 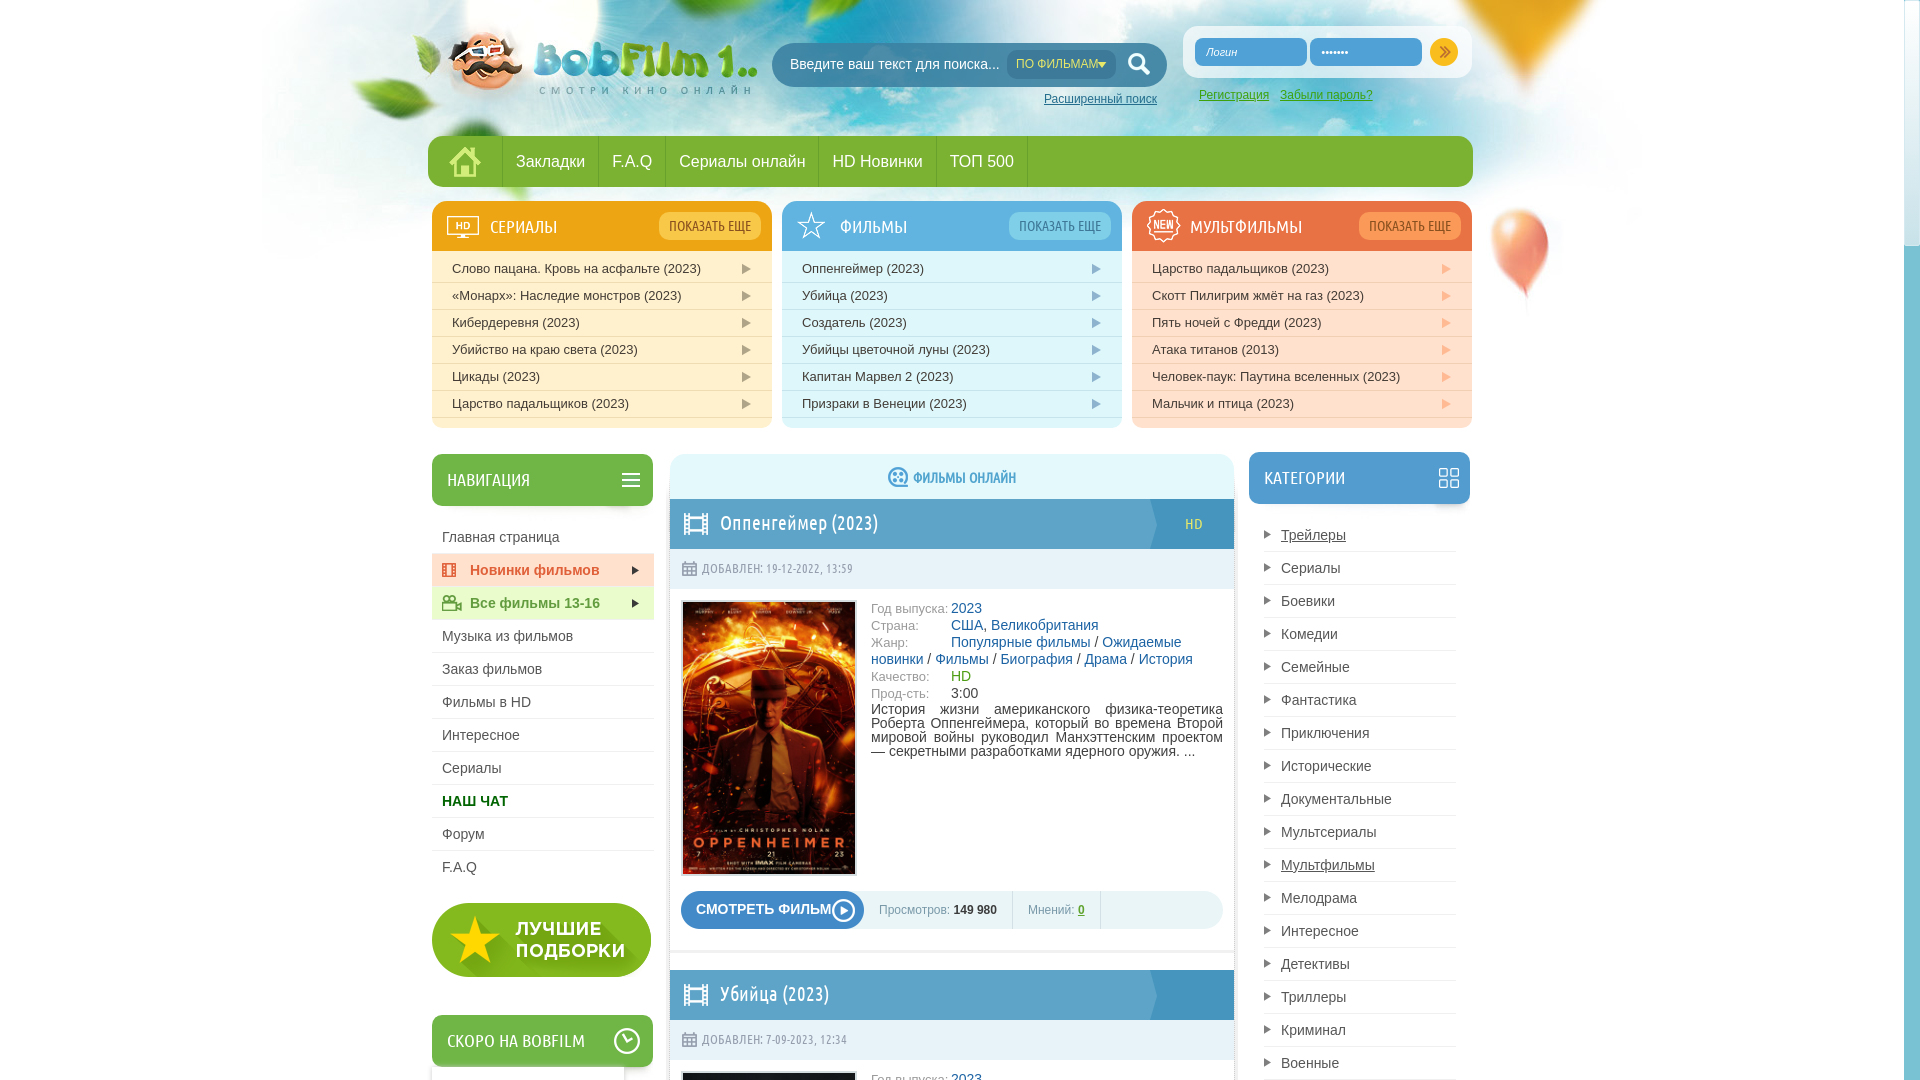 What do you see at coordinates (632, 161) in the screenshot?
I see `F.A.Q` at bounding box center [632, 161].